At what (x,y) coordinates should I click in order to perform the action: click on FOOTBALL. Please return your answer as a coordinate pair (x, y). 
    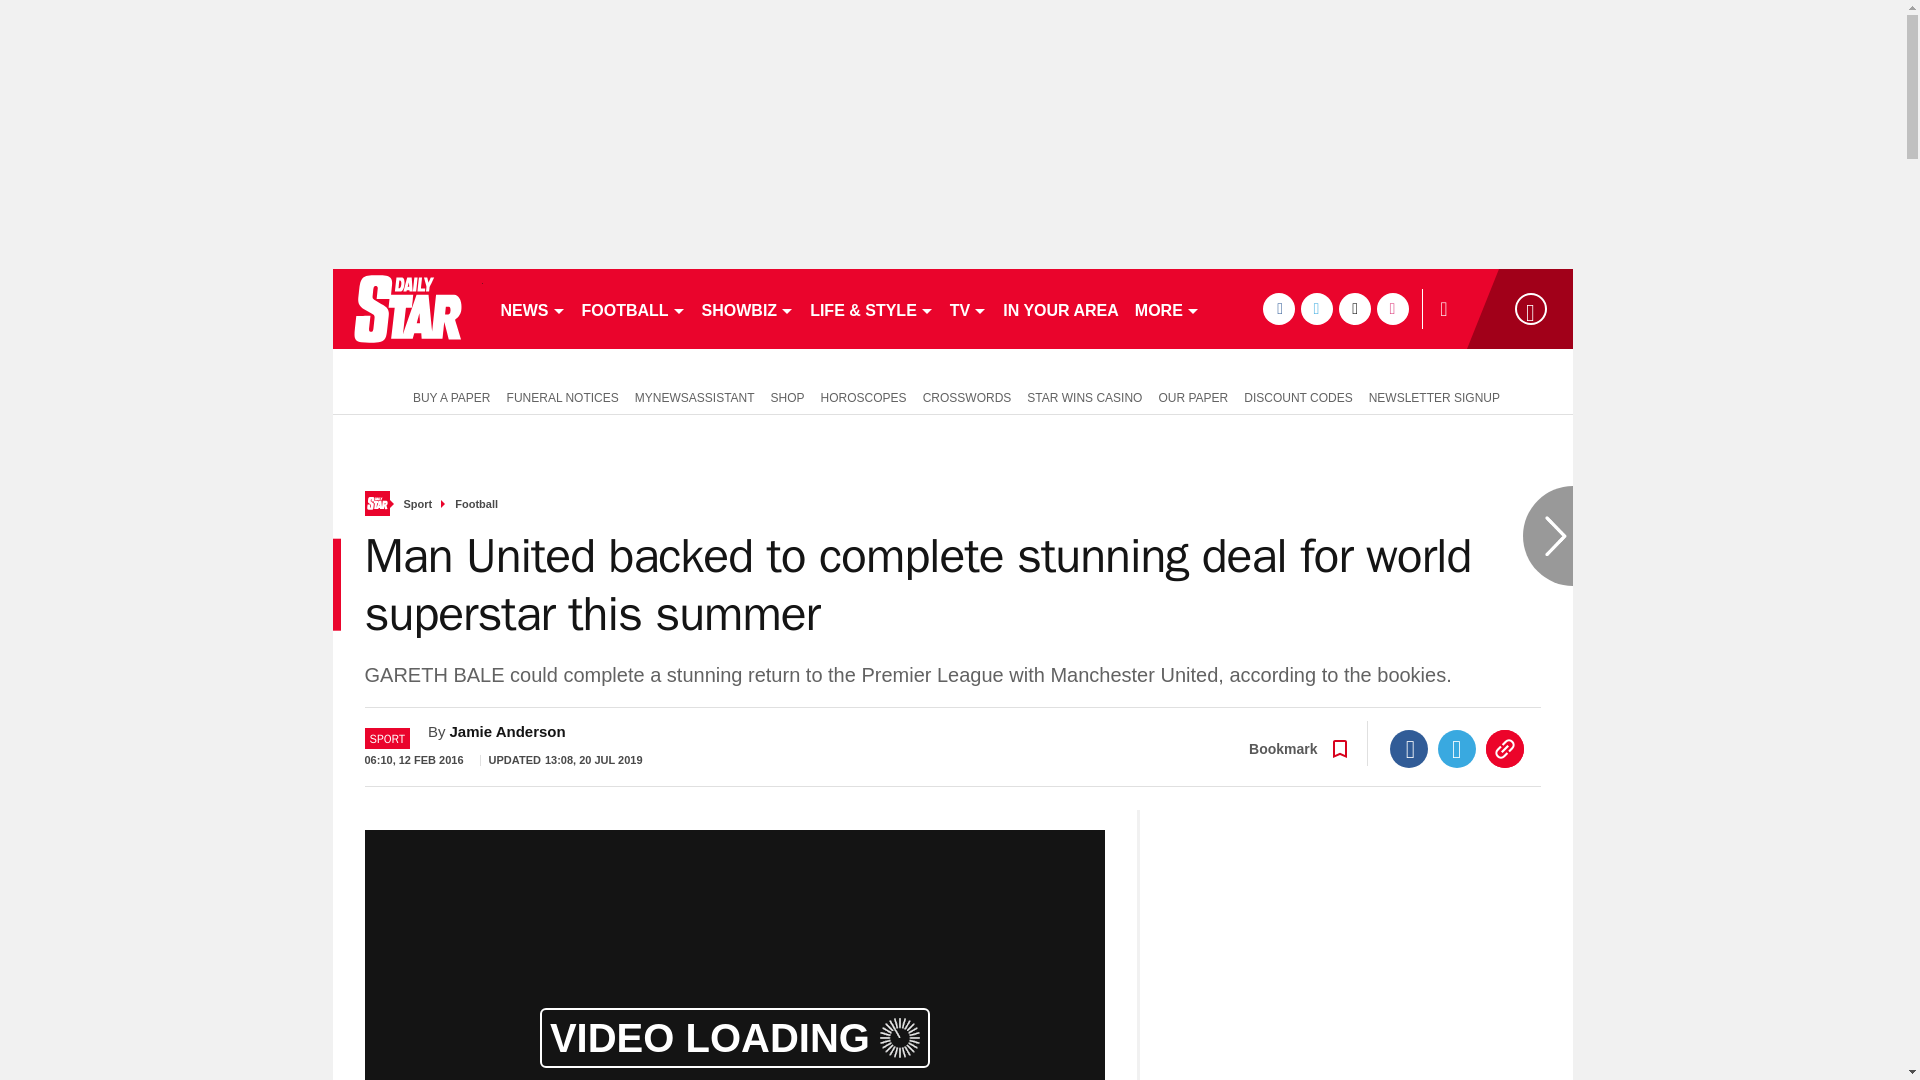
    Looking at the image, I should click on (634, 308).